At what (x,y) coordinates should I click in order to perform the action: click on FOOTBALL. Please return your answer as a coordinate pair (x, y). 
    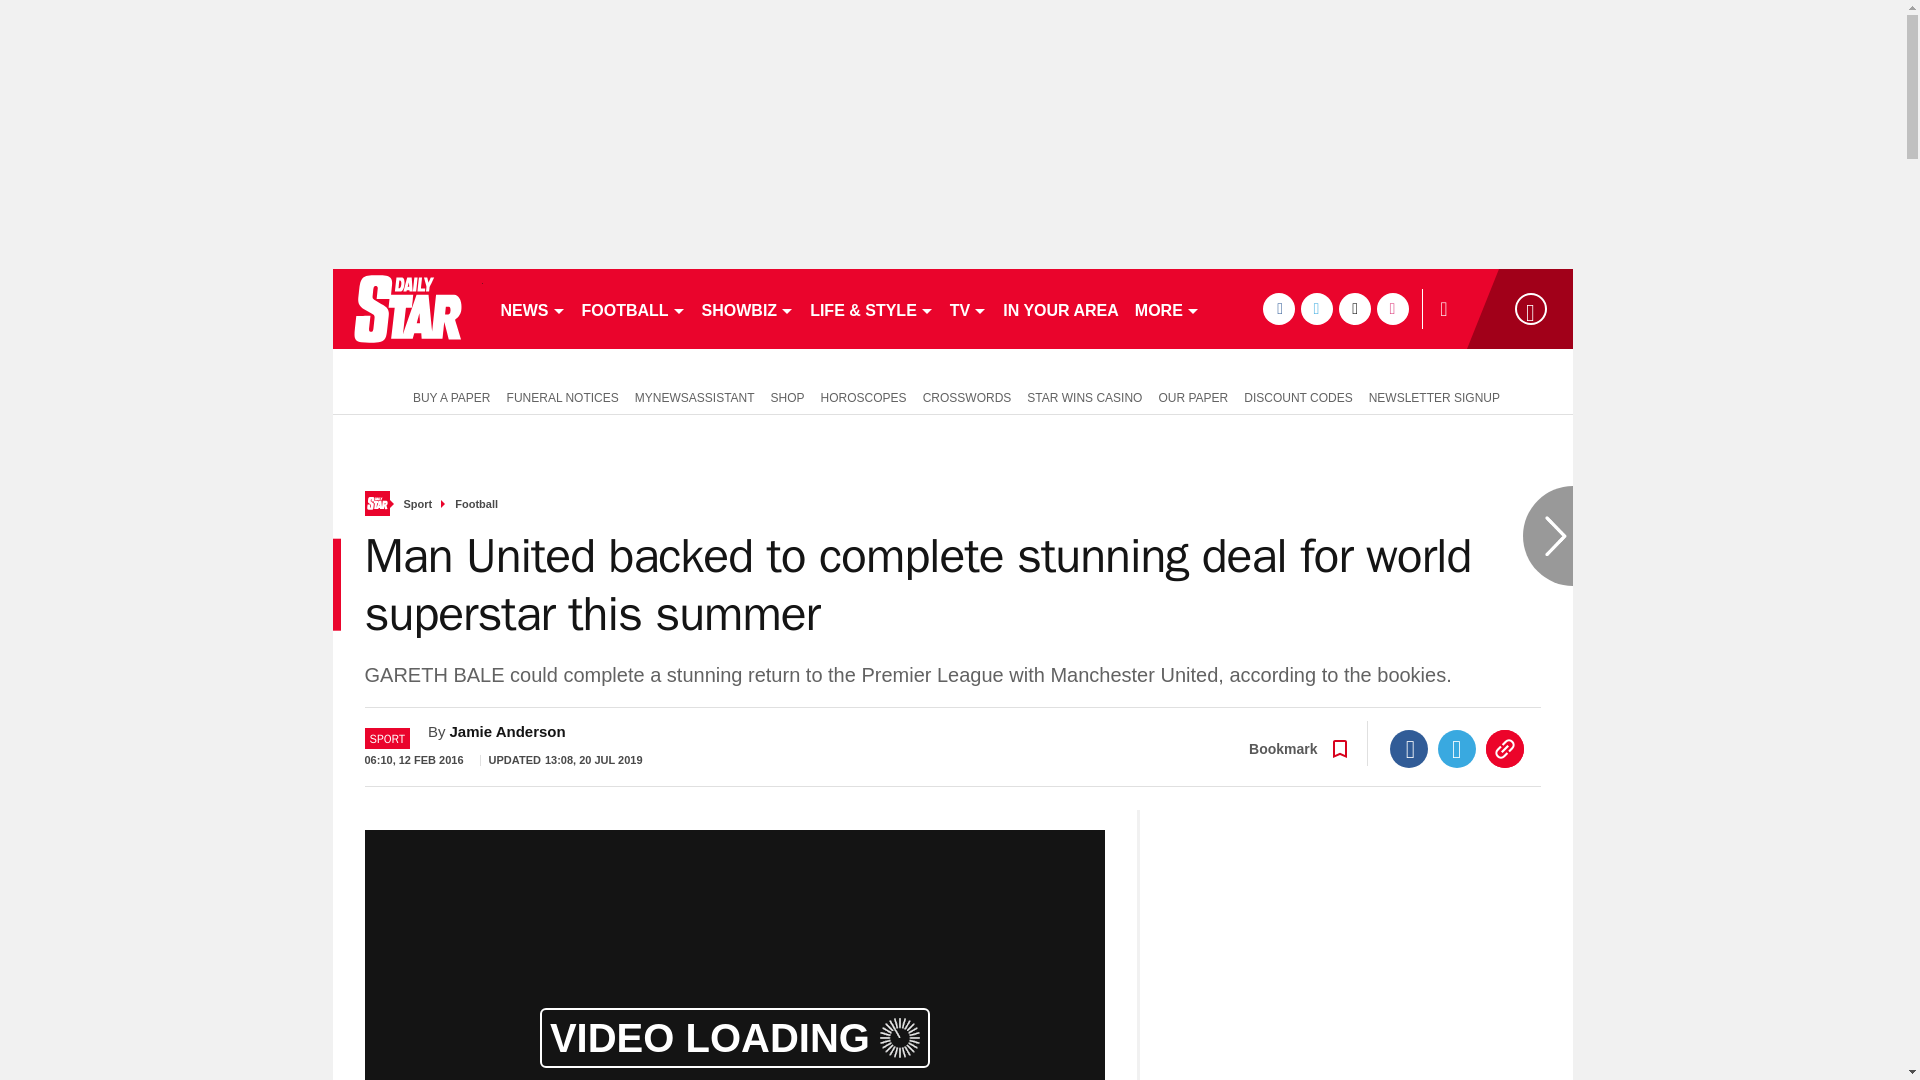
    Looking at the image, I should click on (634, 308).